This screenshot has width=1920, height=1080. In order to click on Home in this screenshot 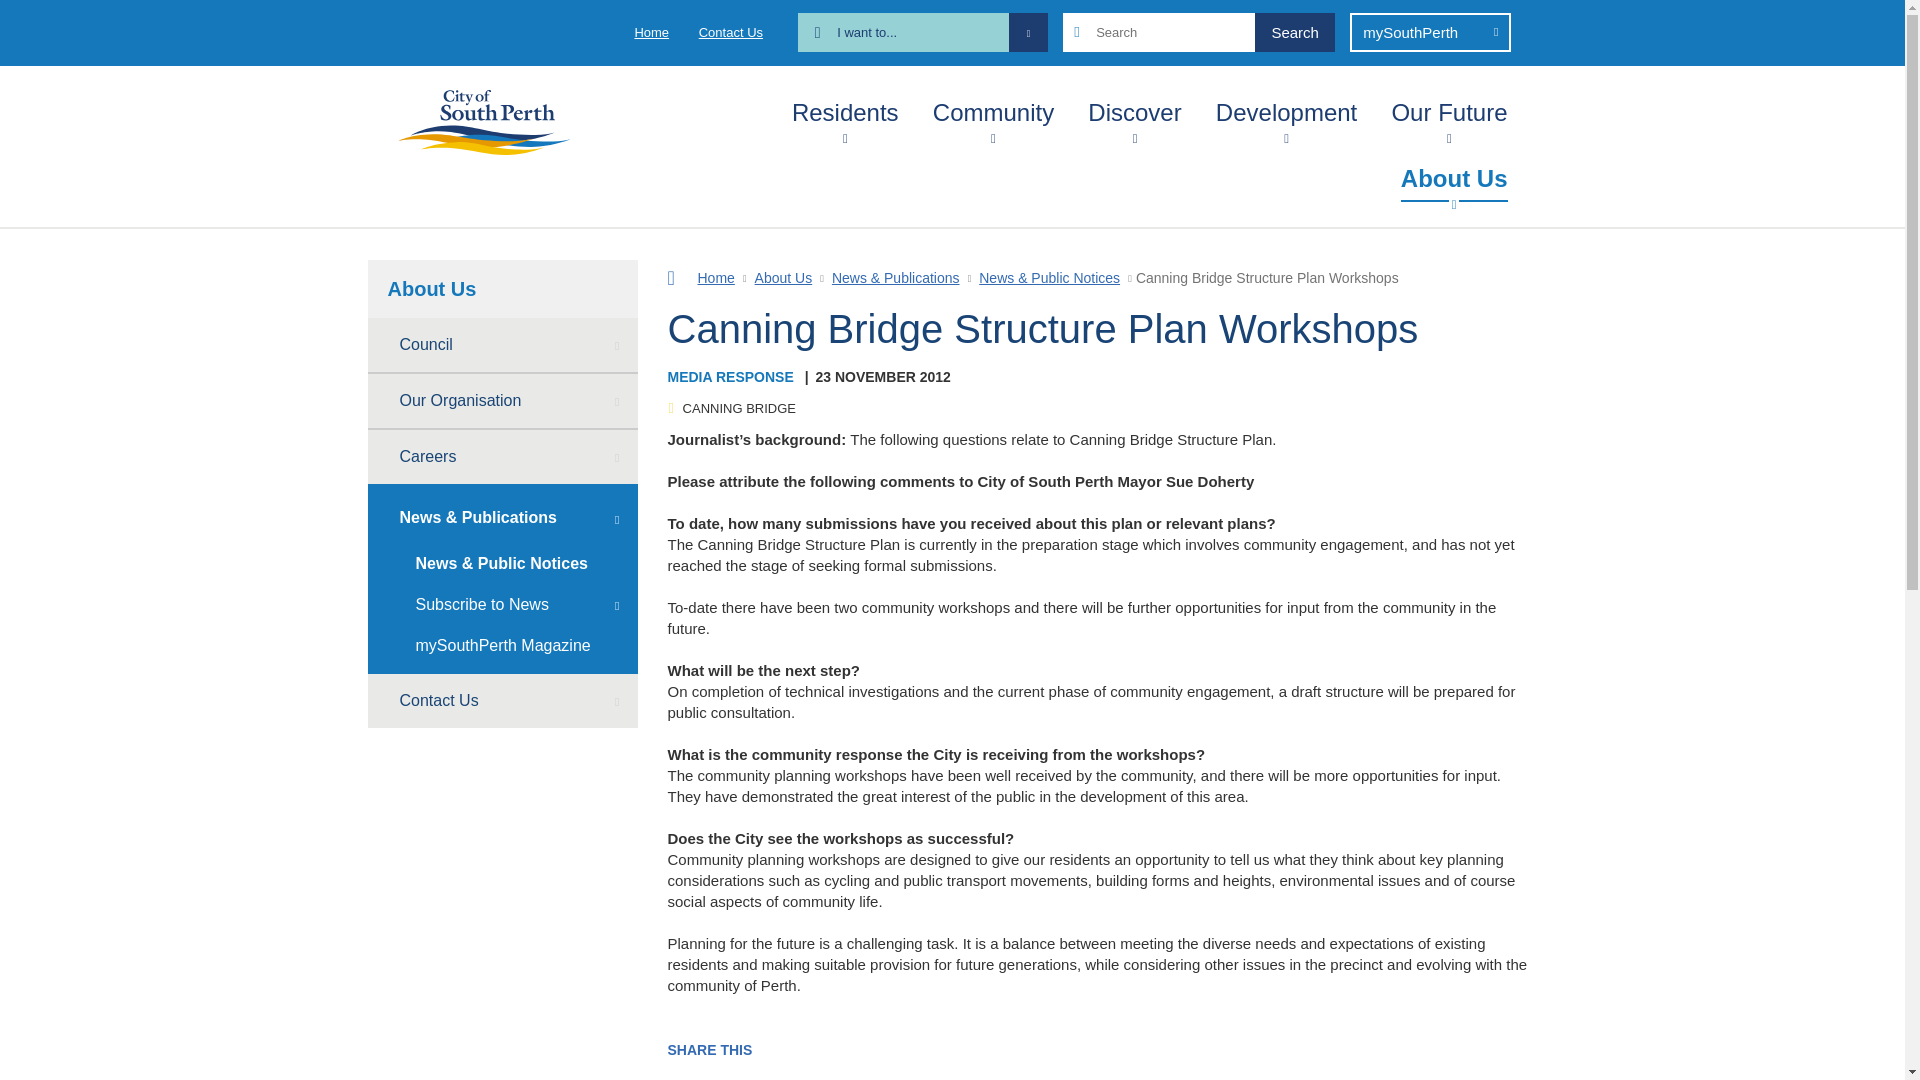, I will do `click(650, 32)`.